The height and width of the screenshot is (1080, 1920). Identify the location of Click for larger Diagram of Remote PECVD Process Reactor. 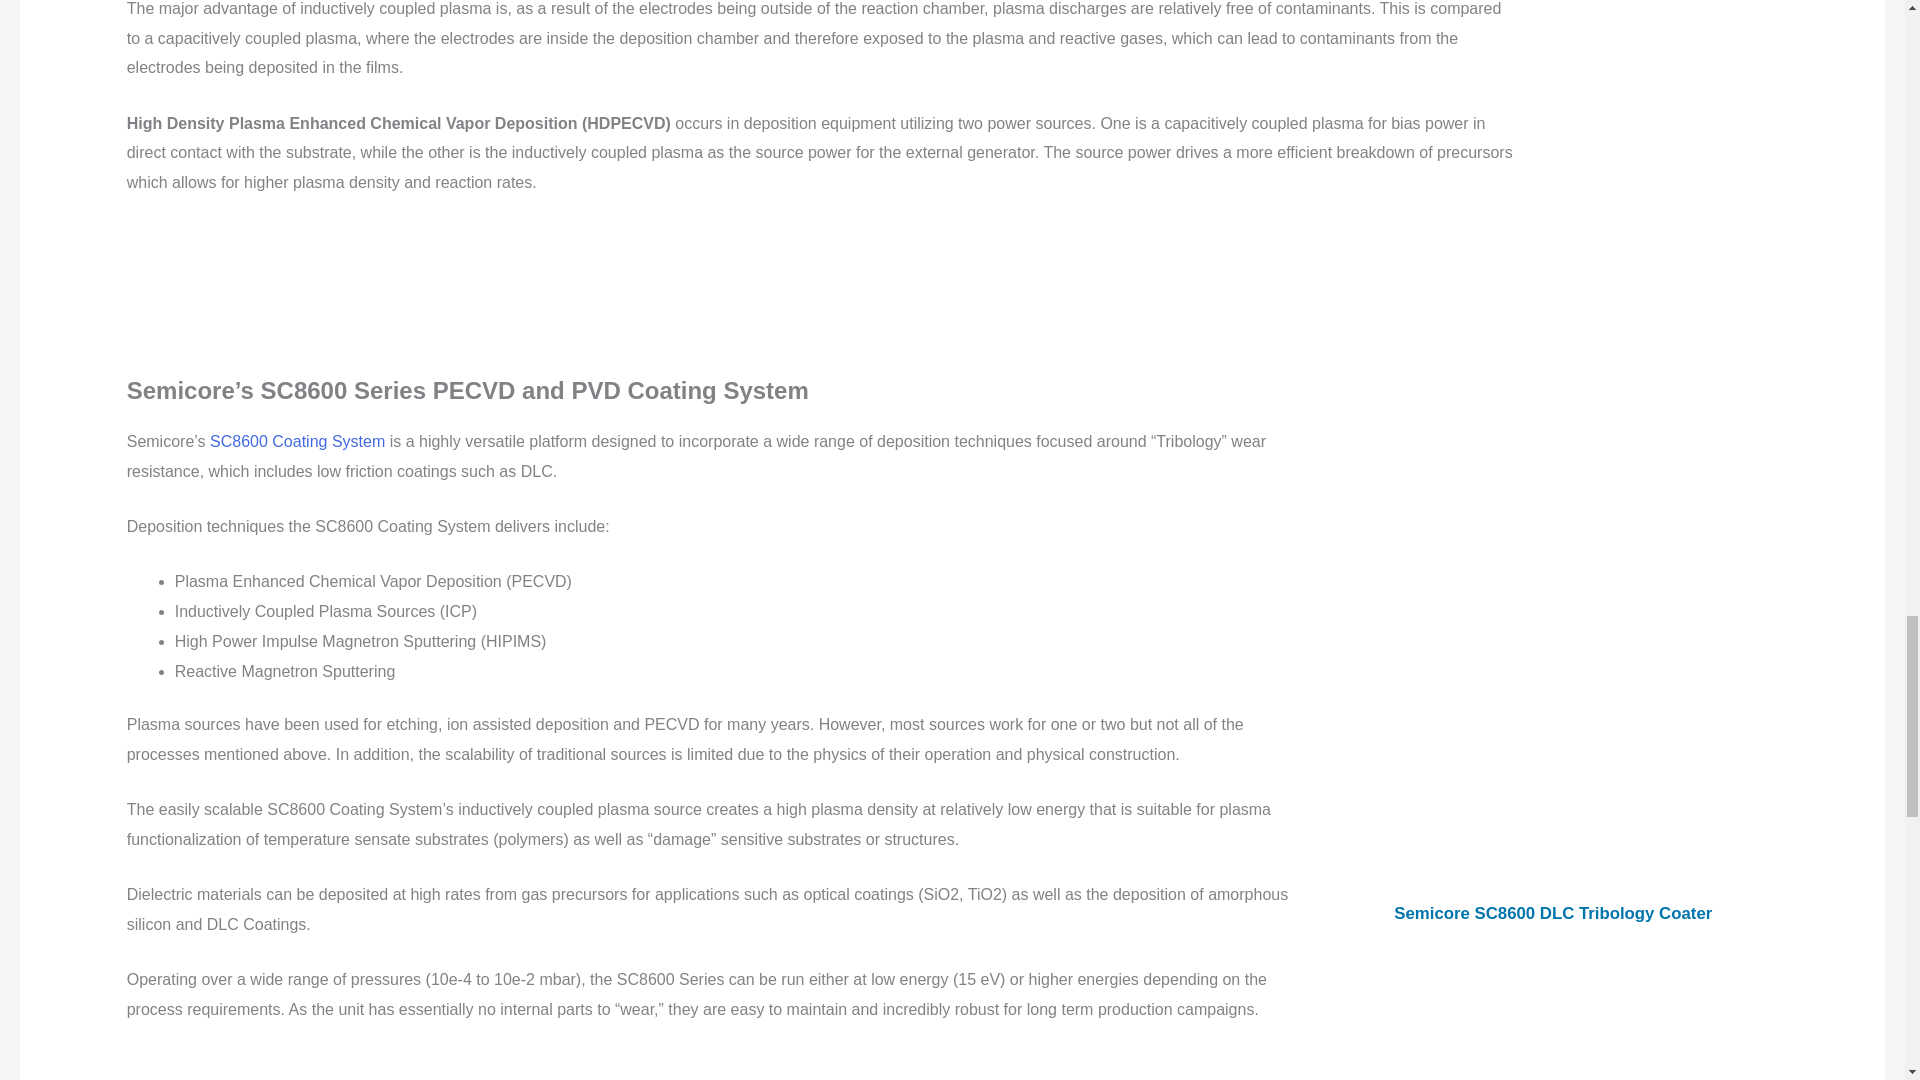
(1652, 238).